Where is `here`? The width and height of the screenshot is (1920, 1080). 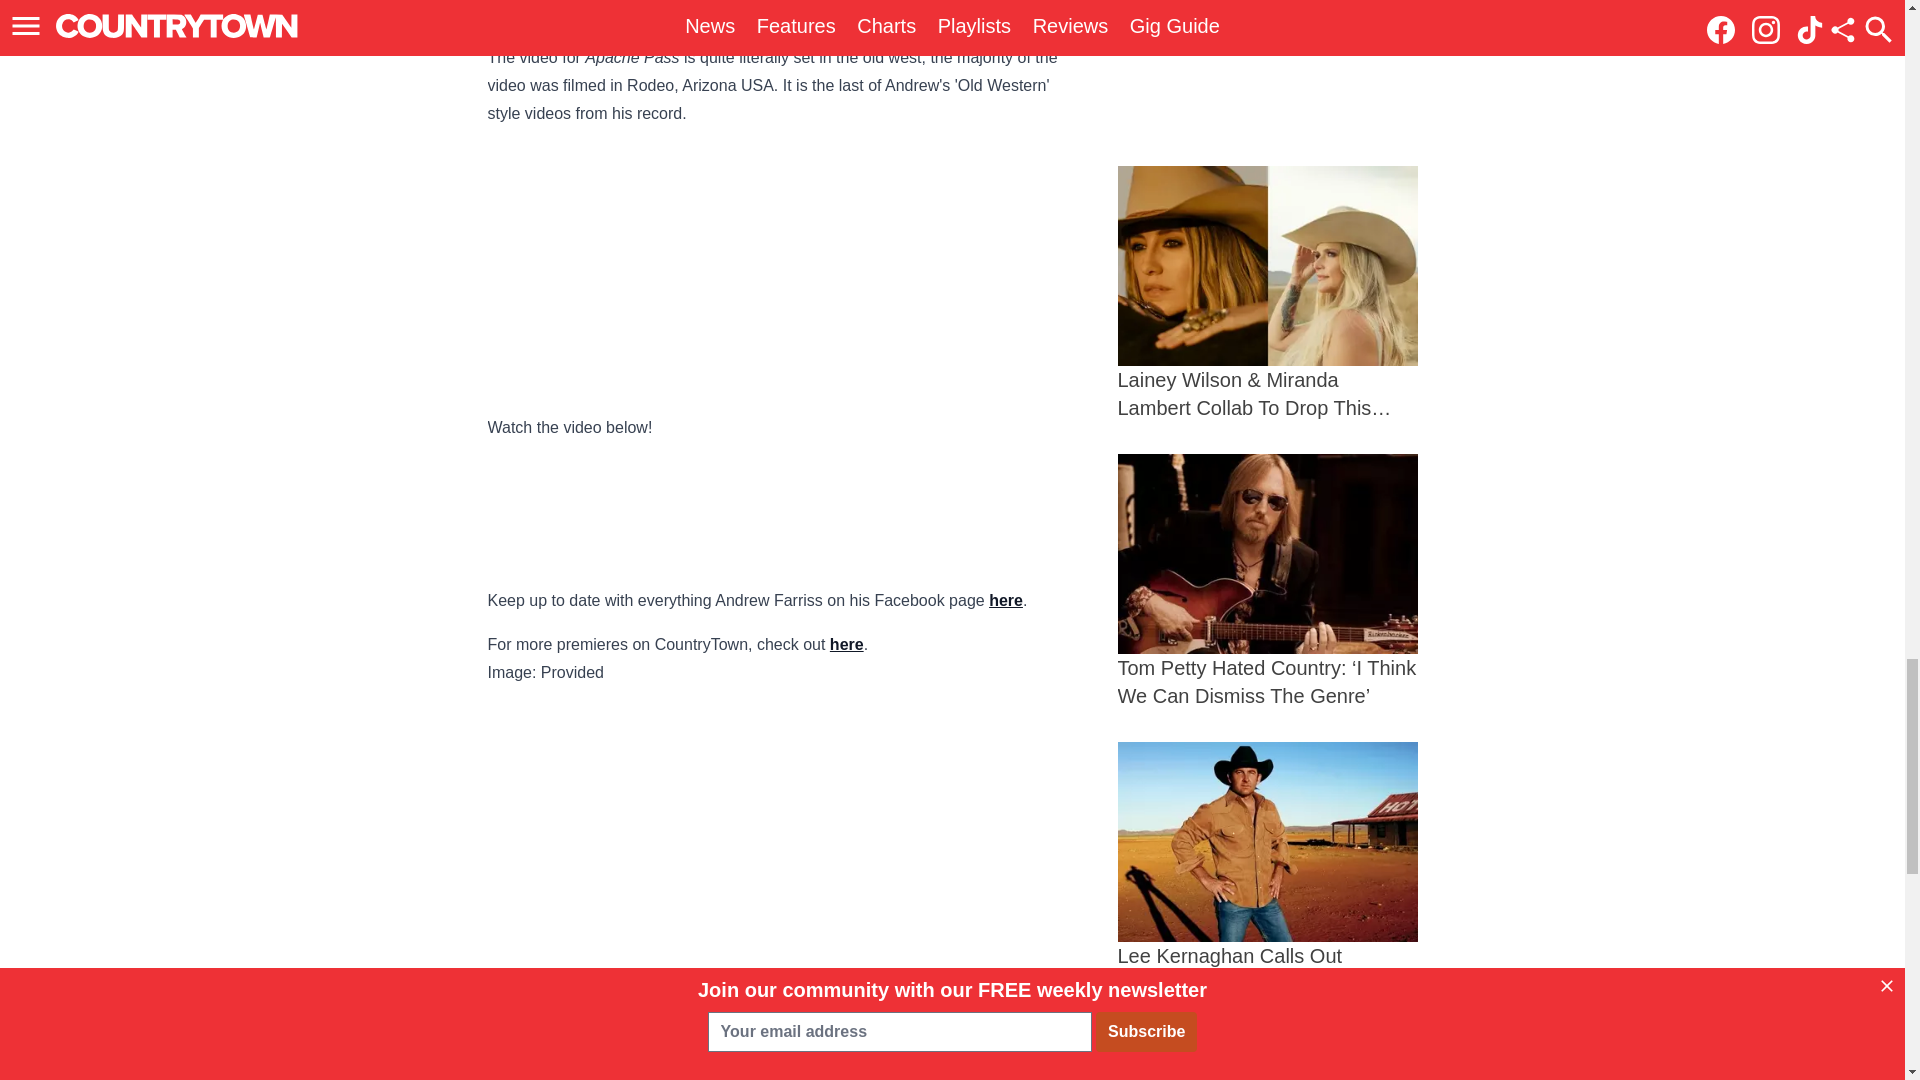
here is located at coordinates (1006, 600).